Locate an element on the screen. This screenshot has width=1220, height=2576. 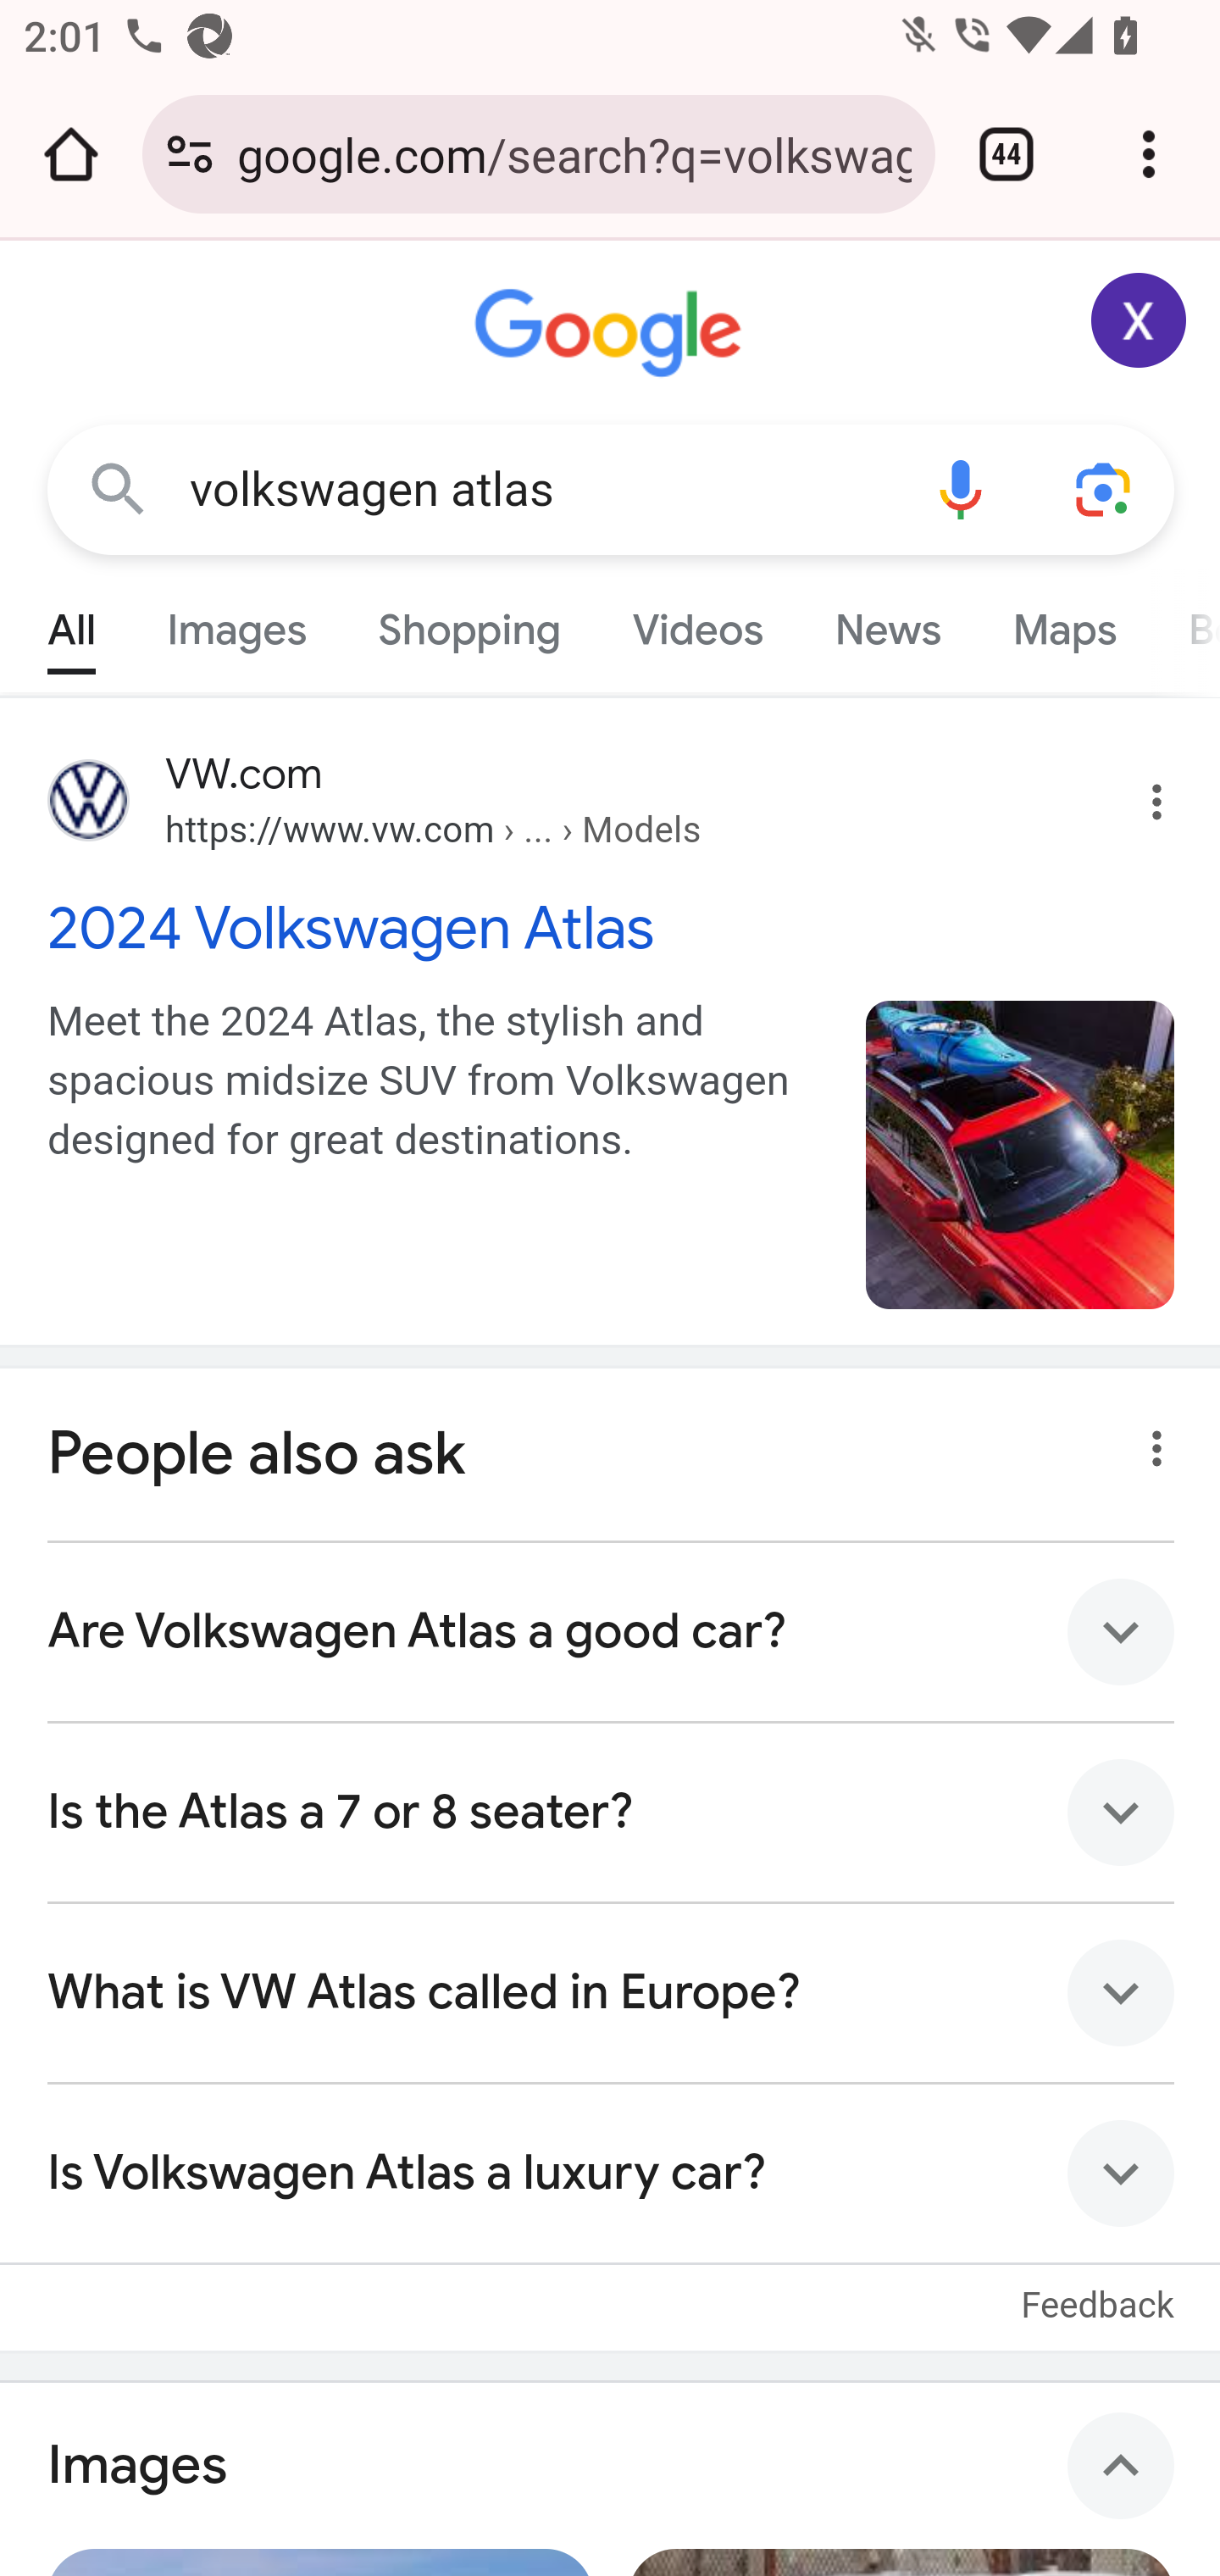
Google Search is located at coordinates (119, 488).